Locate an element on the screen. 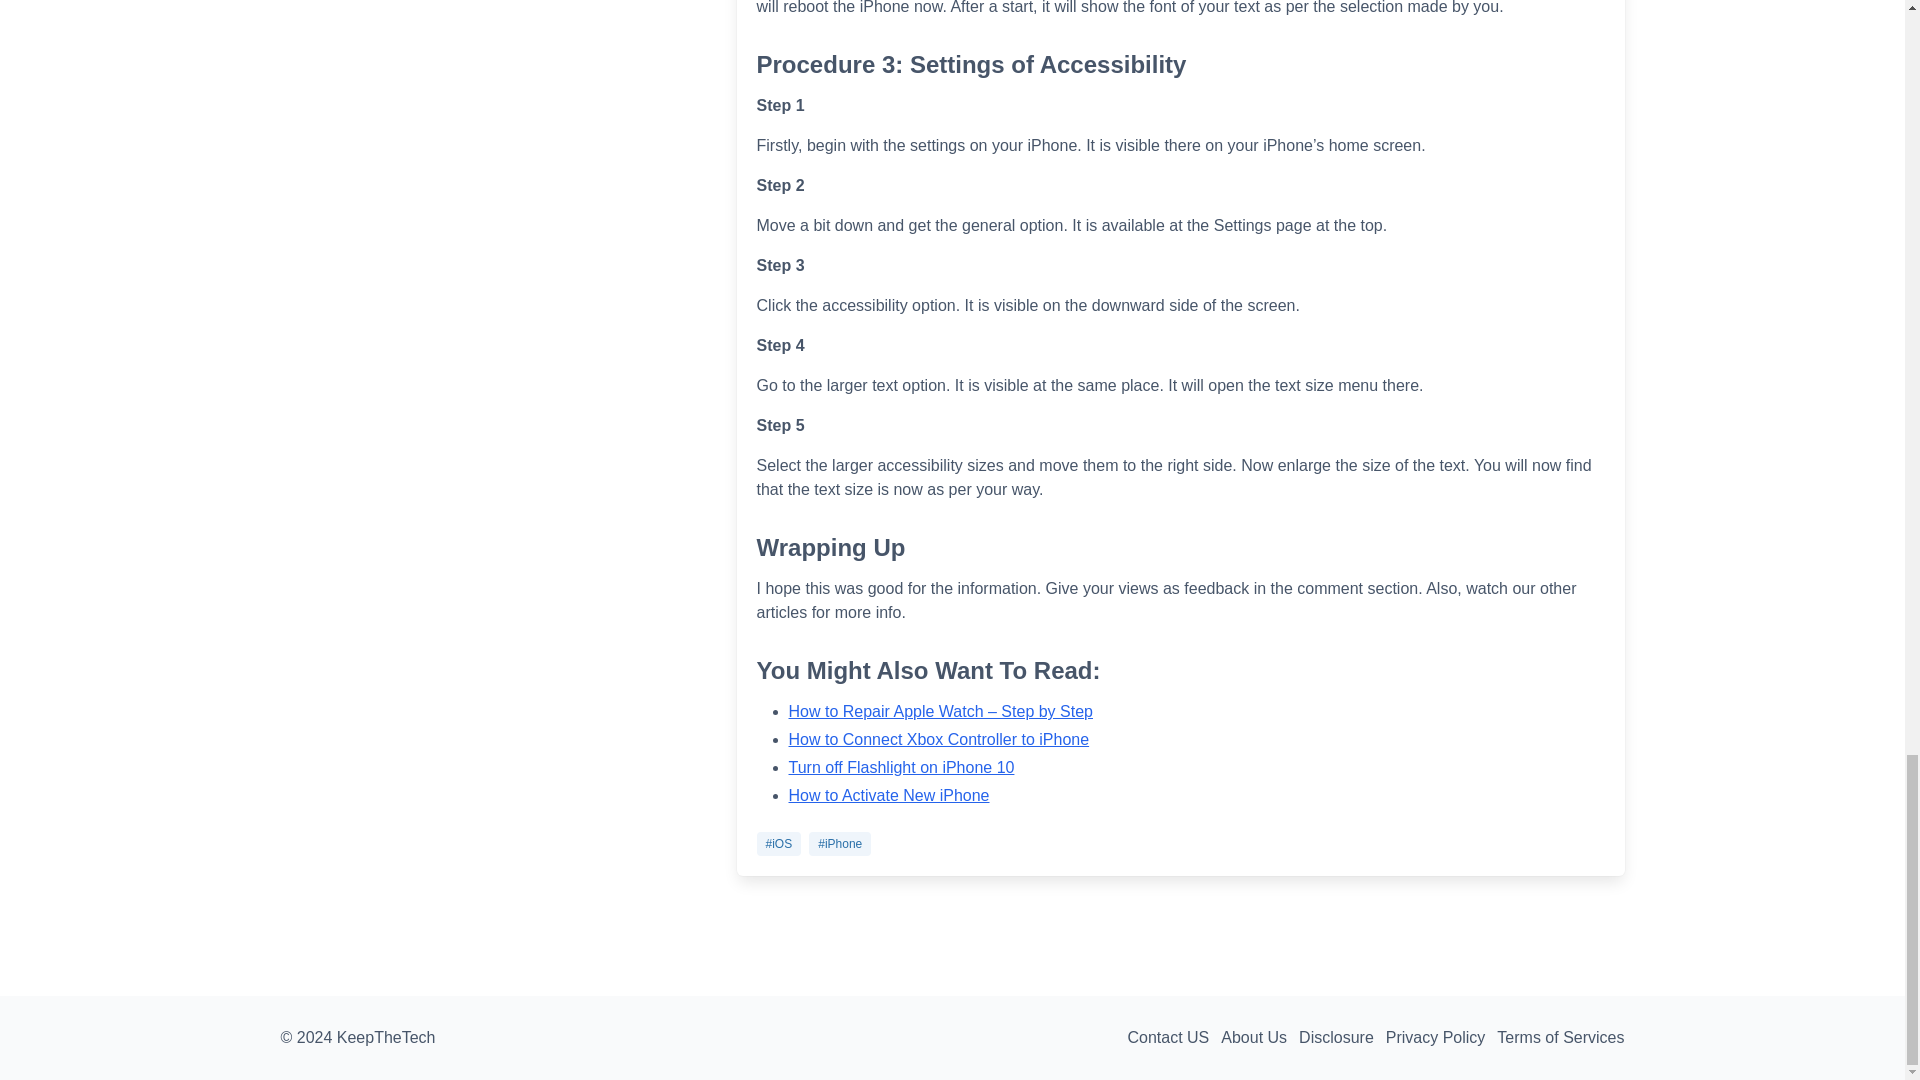 The width and height of the screenshot is (1920, 1080). About Us is located at coordinates (1260, 1037).